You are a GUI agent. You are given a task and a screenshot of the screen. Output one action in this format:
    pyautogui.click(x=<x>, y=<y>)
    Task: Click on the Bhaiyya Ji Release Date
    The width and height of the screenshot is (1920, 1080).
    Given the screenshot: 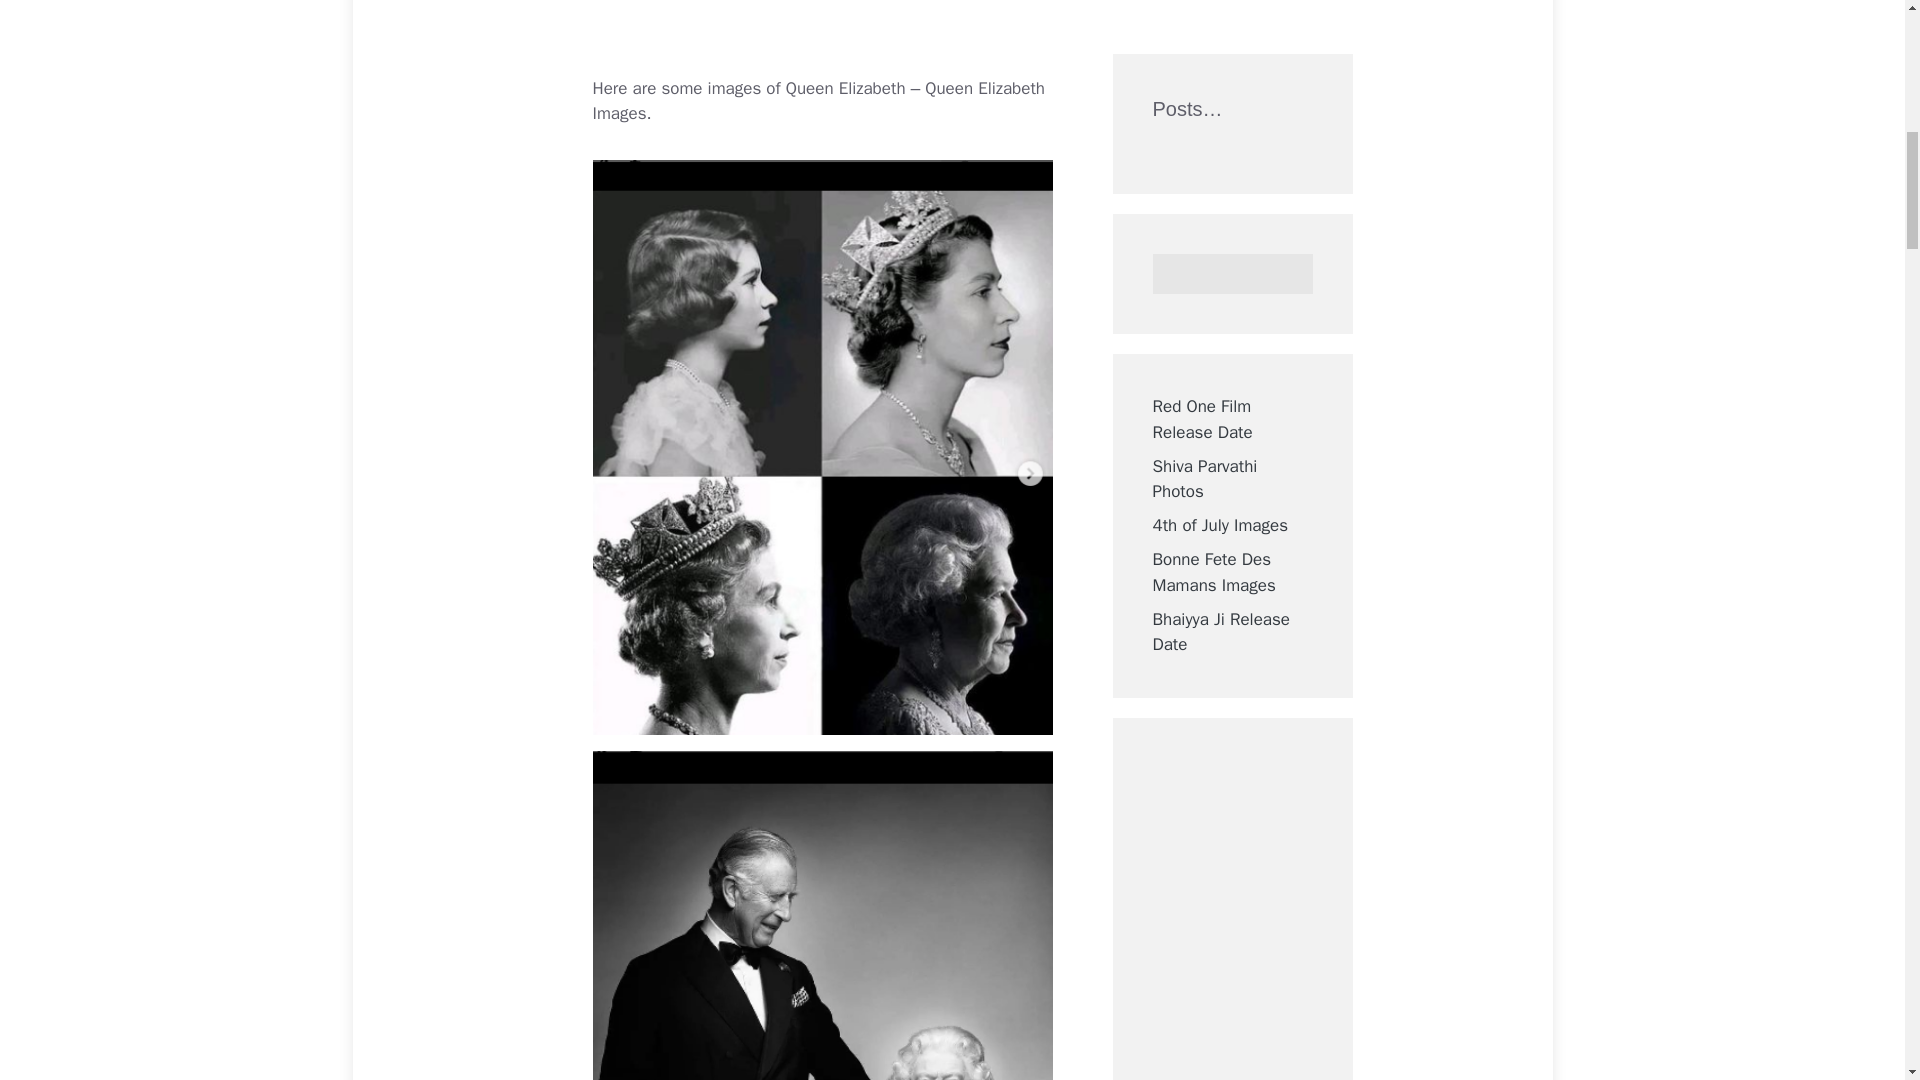 What is the action you would take?
    pyautogui.click(x=1221, y=40)
    